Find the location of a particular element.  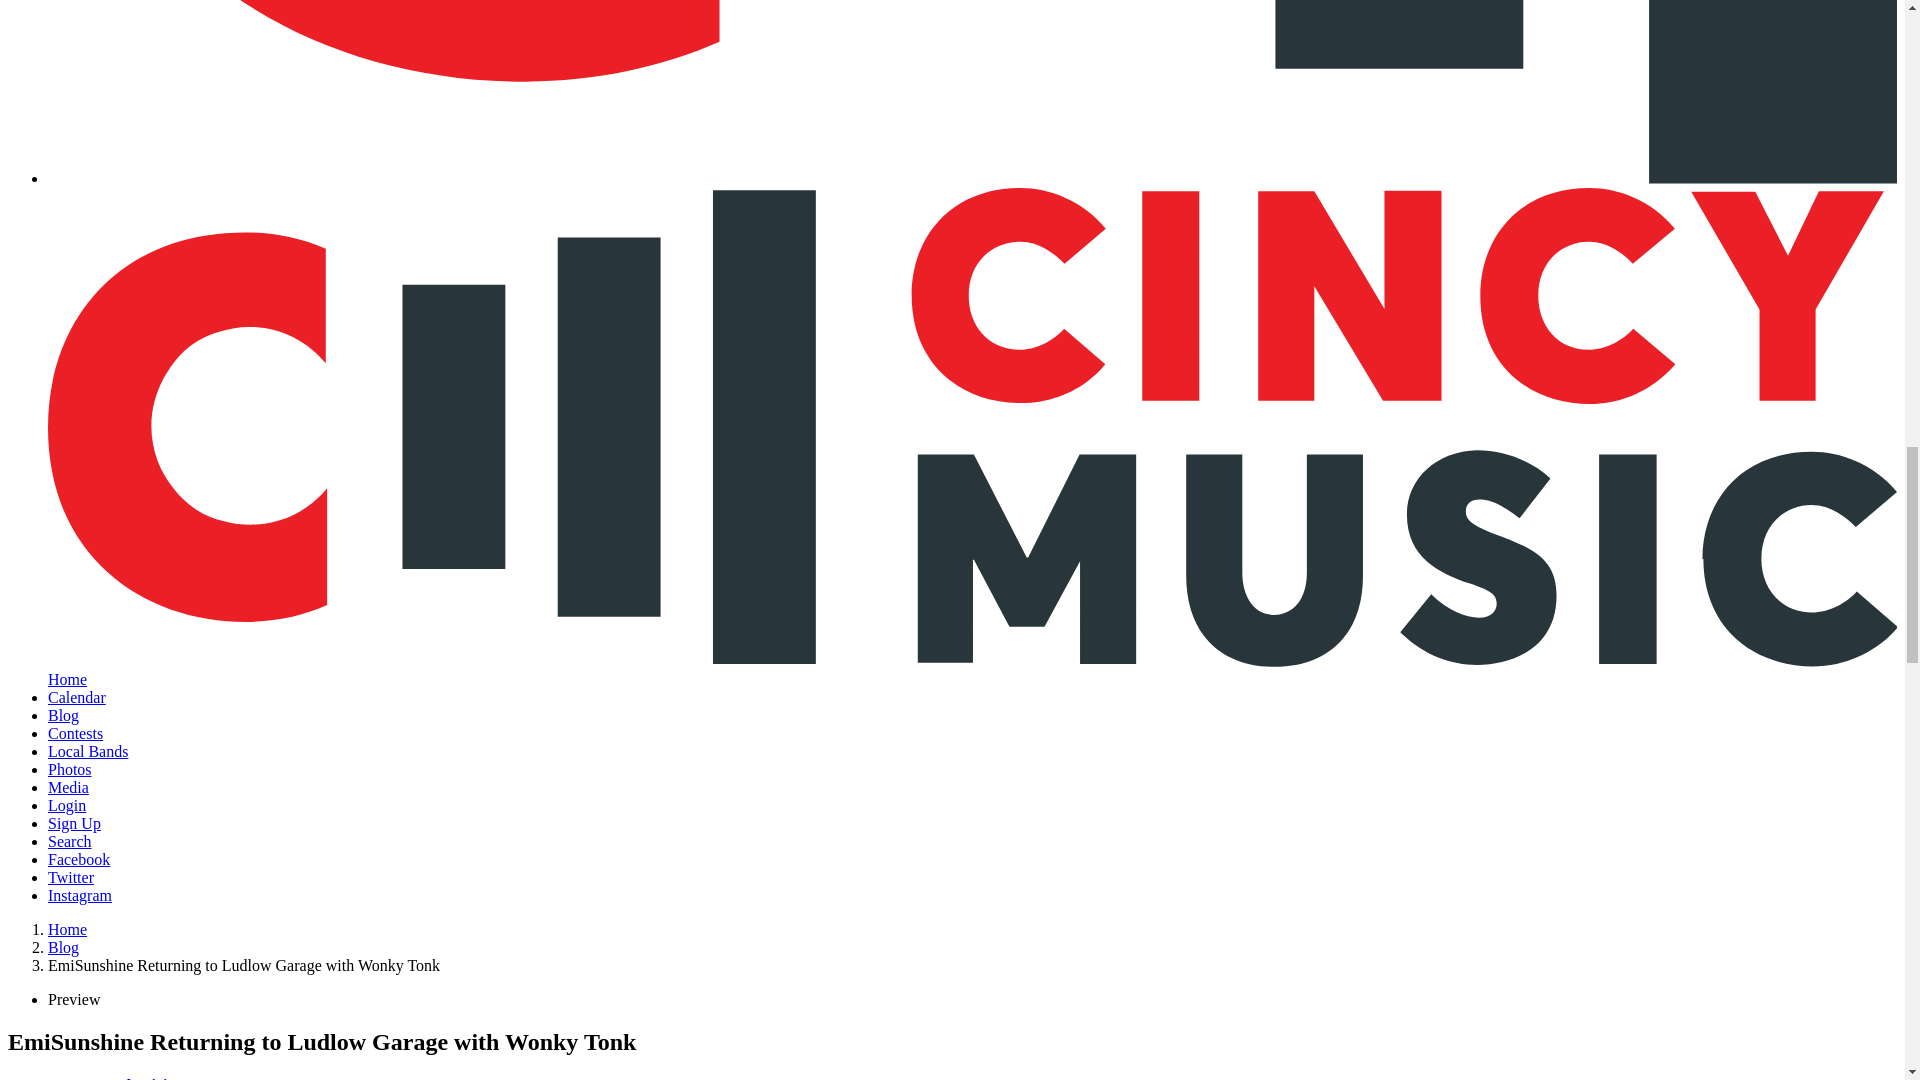

Login is located at coordinates (67, 806).